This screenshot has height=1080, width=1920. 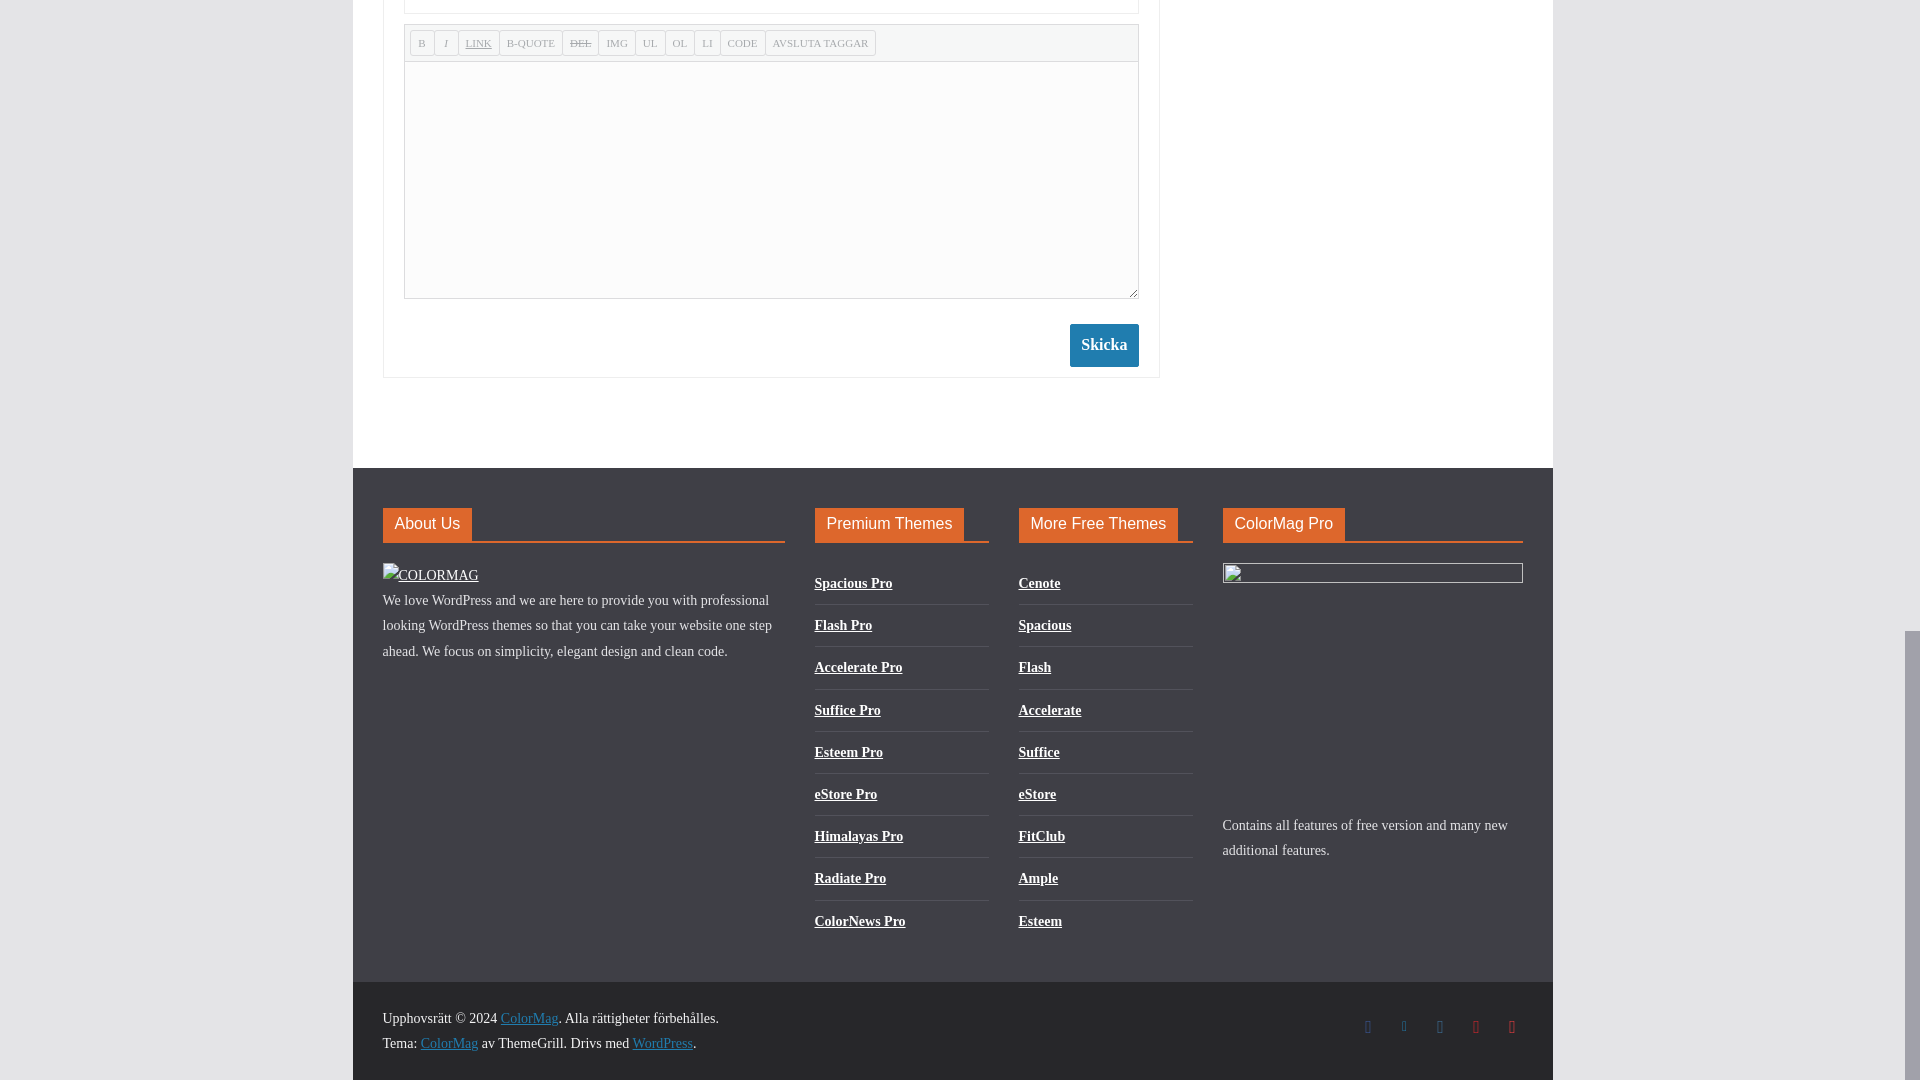 What do you see at coordinates (858, 667) in the screenshot?
I see `Accelerate Pro` at bounding box center [858, 667].